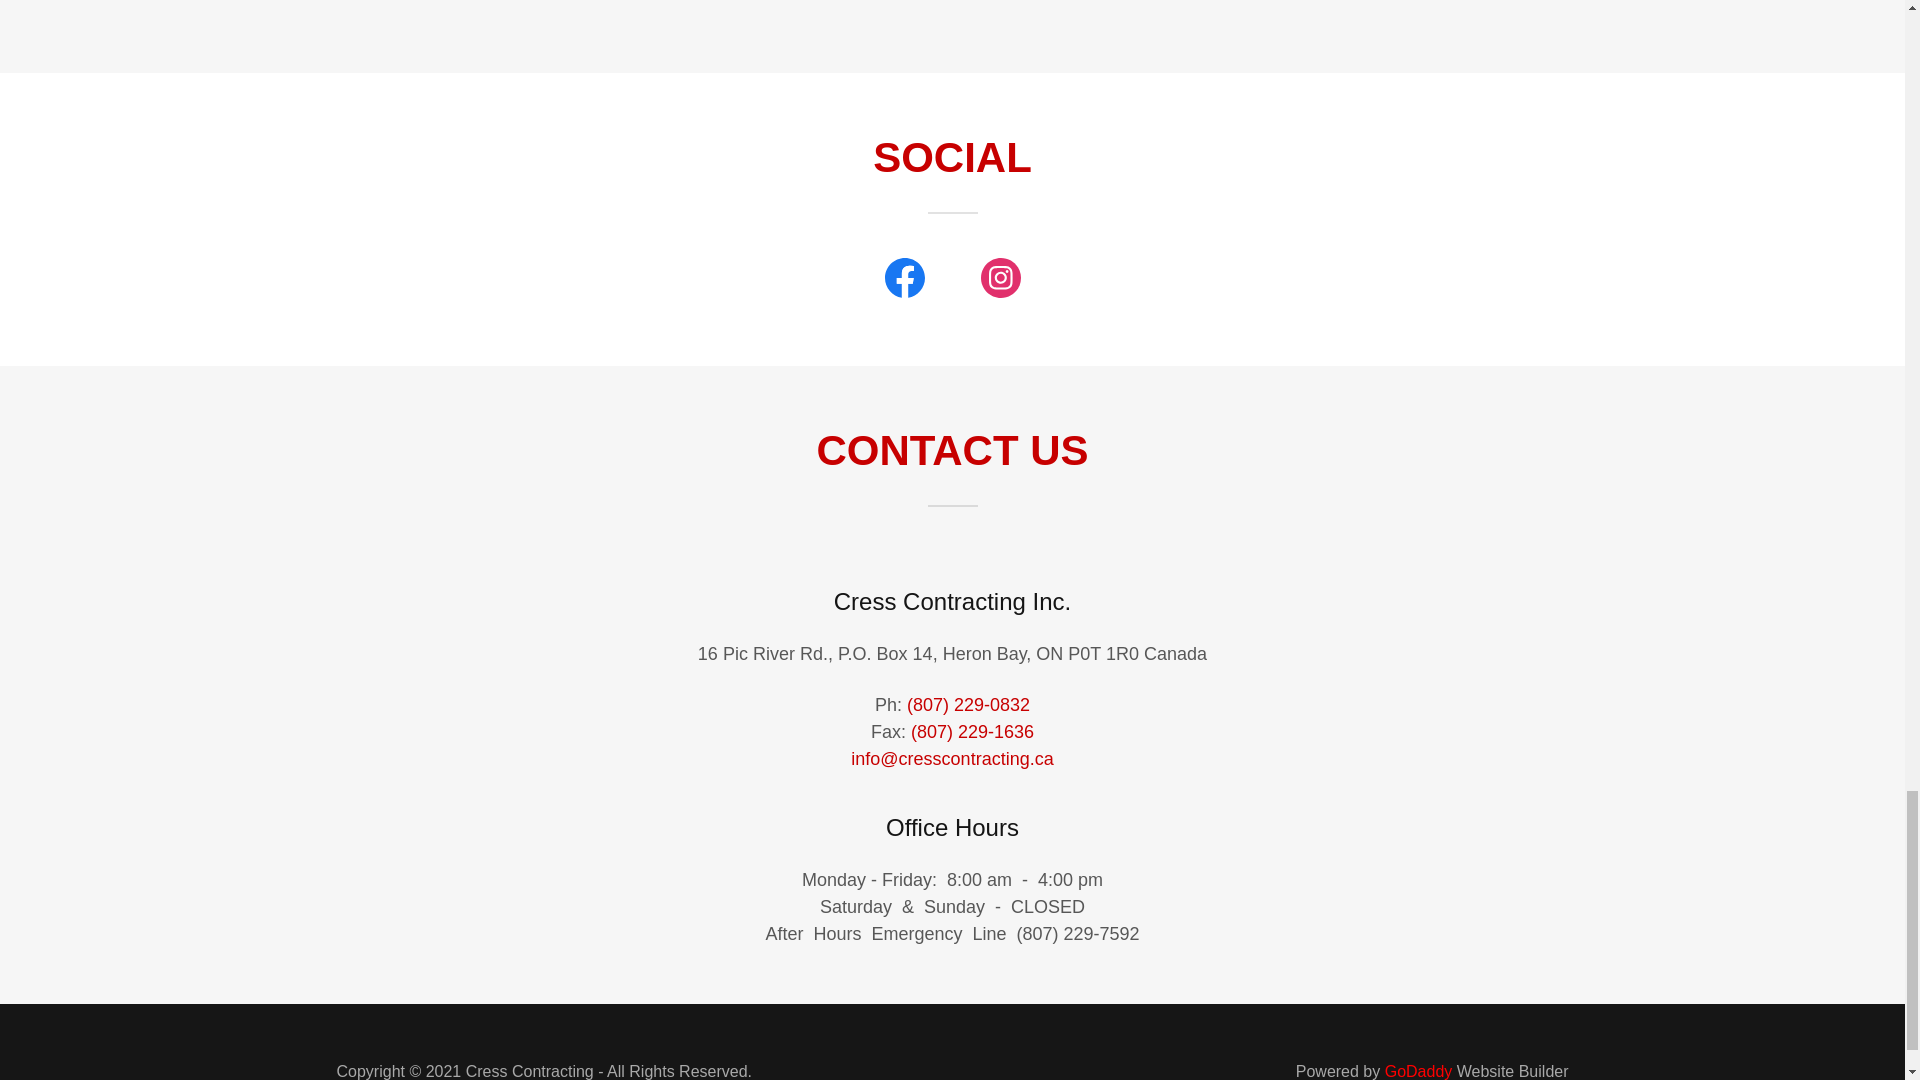 This screenshot has width=1920, height=1080. I want to click on GoDaddy, so click(1418, 1071).